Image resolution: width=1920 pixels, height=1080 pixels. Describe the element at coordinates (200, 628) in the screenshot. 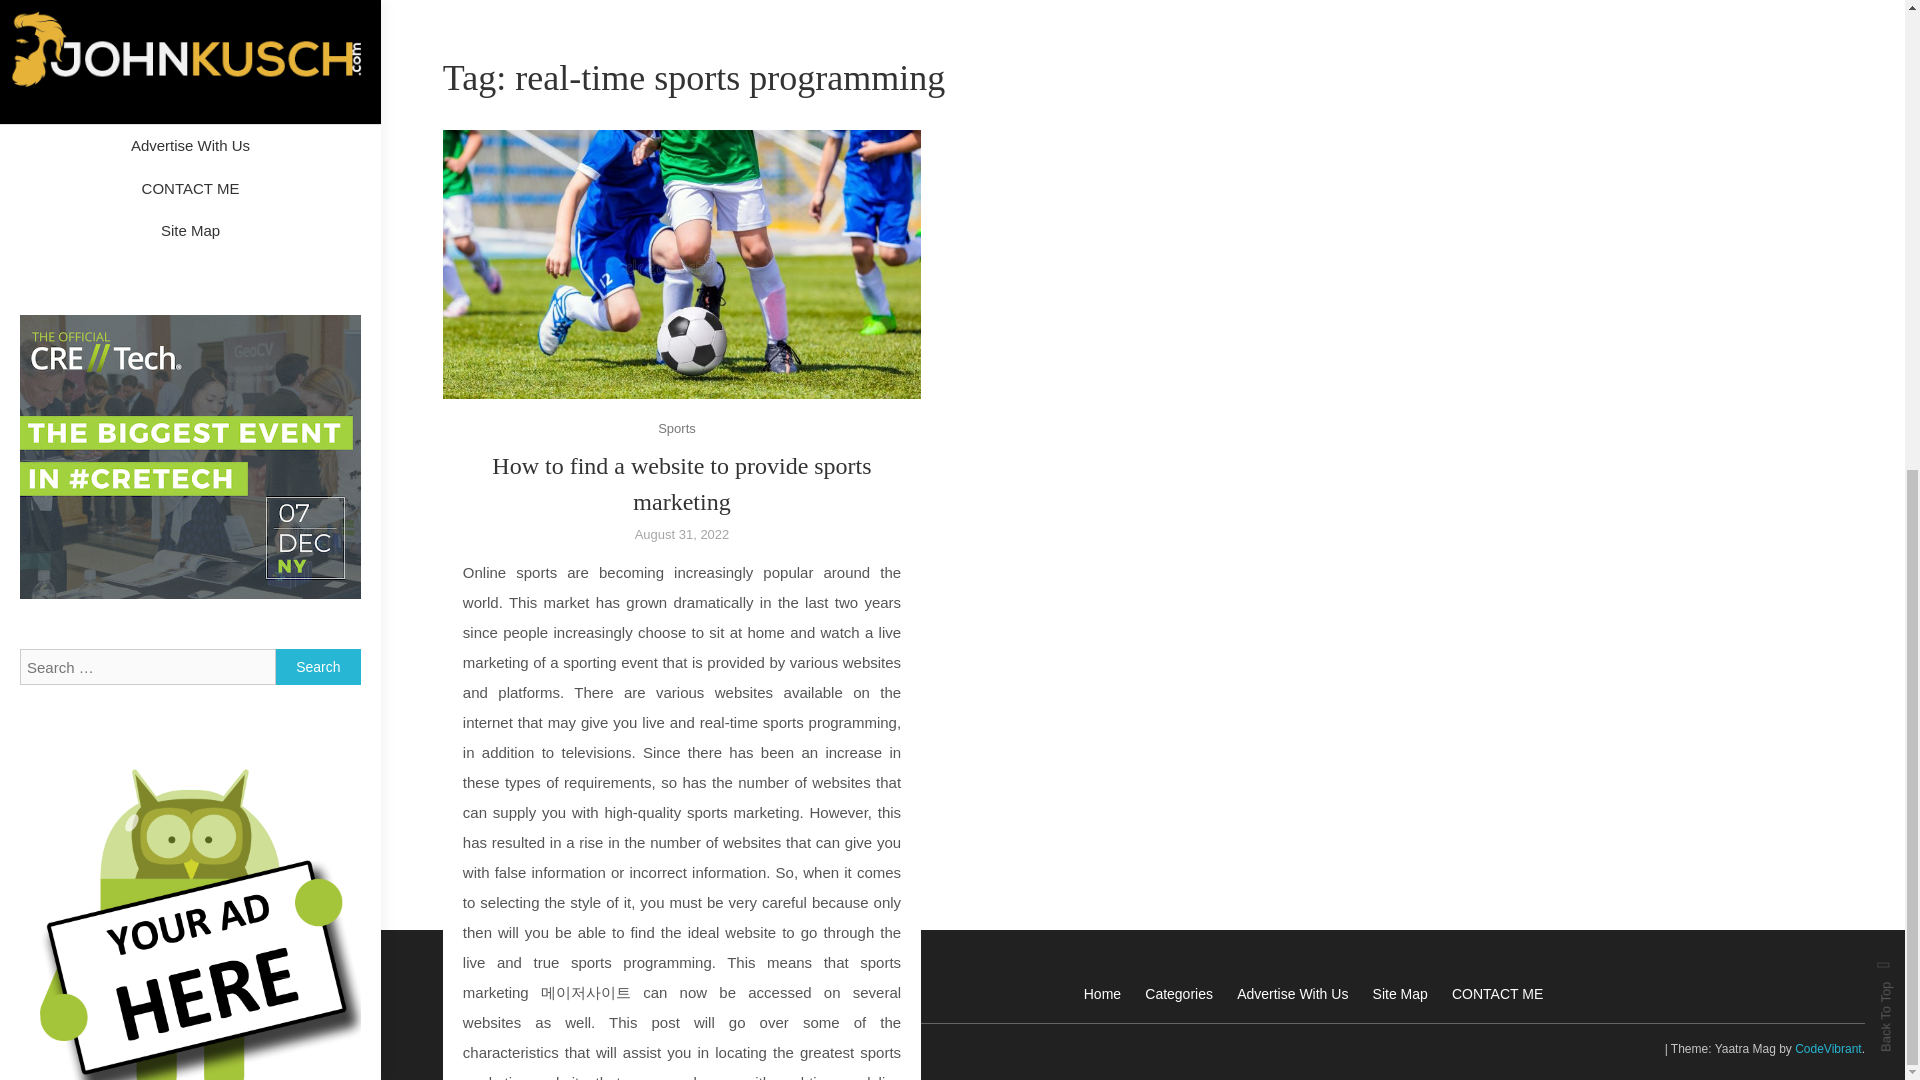

I see `Estate automation` at that location.